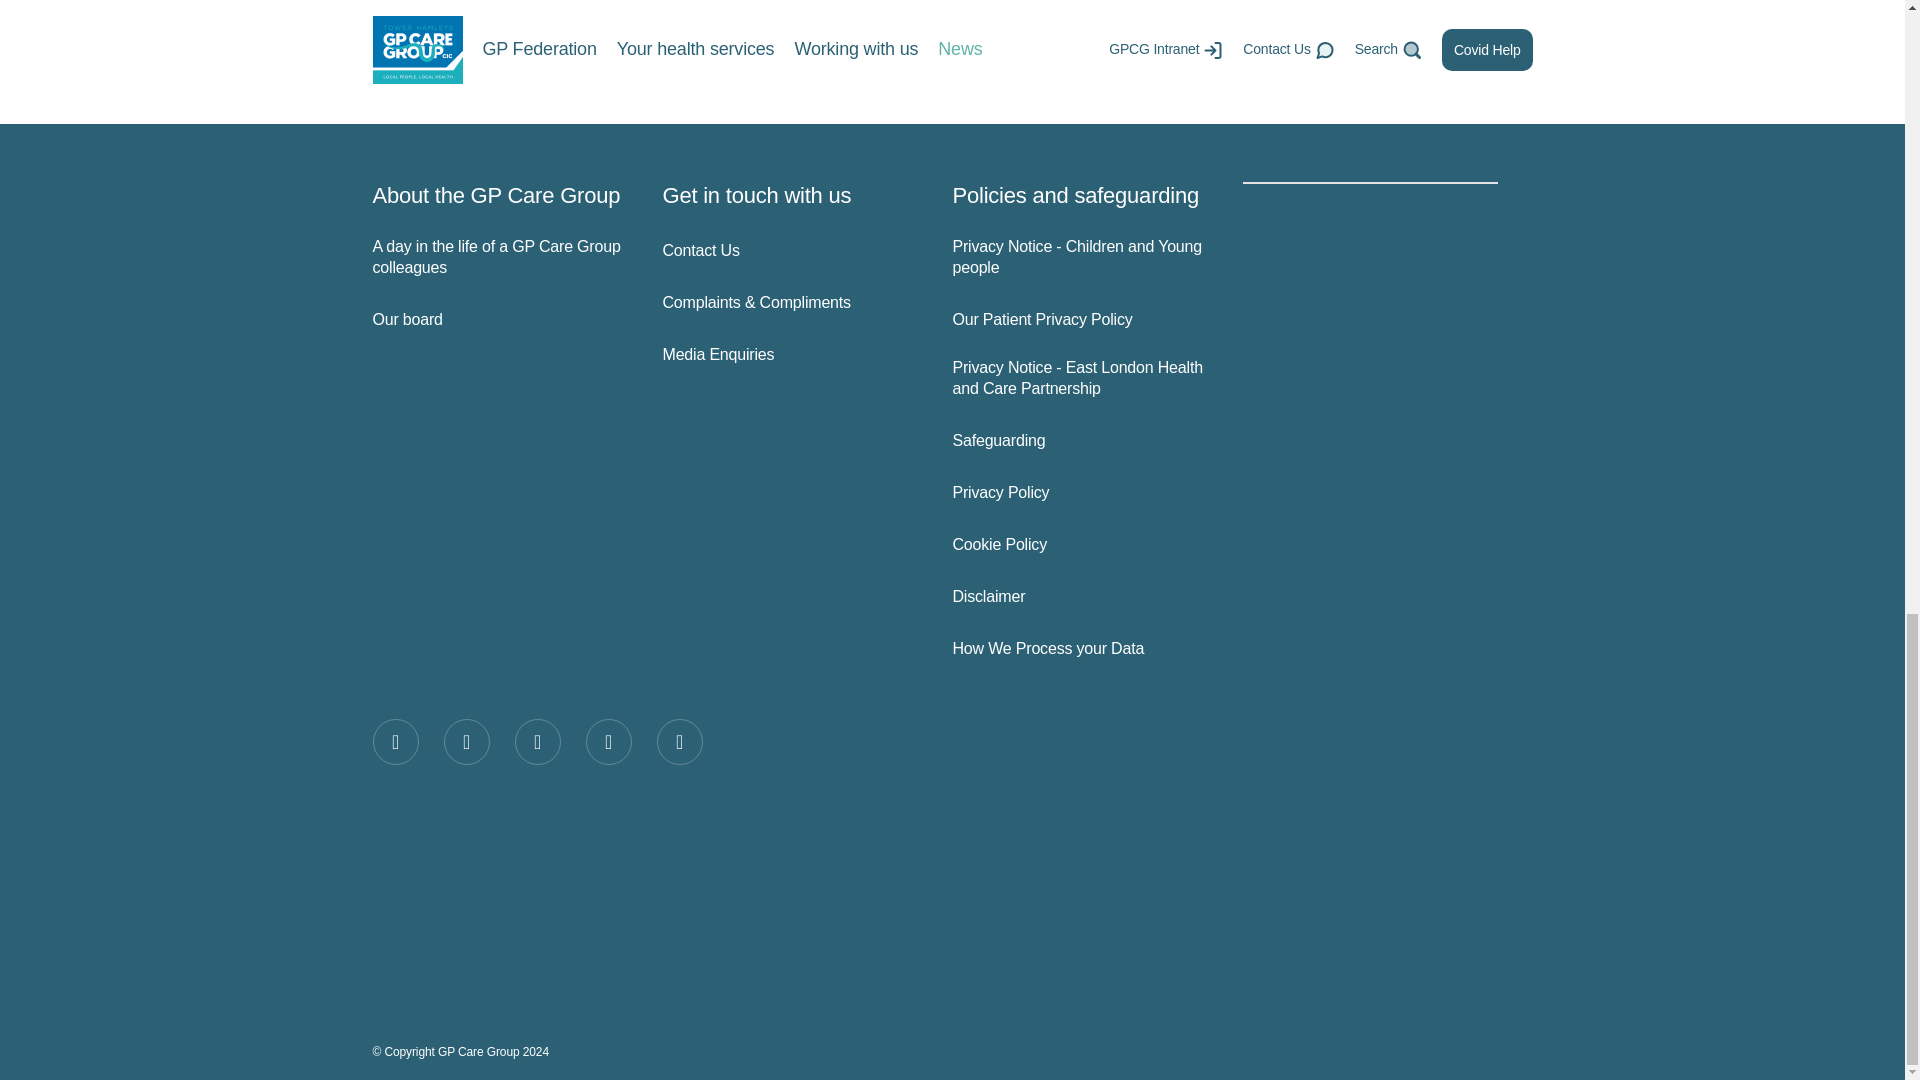 The image size is (1920, 1080). Describe the element at coordinates (1080, 378) in the screenshot. I see `Privacy Notice - East London Health and Care Partnership` at that location.